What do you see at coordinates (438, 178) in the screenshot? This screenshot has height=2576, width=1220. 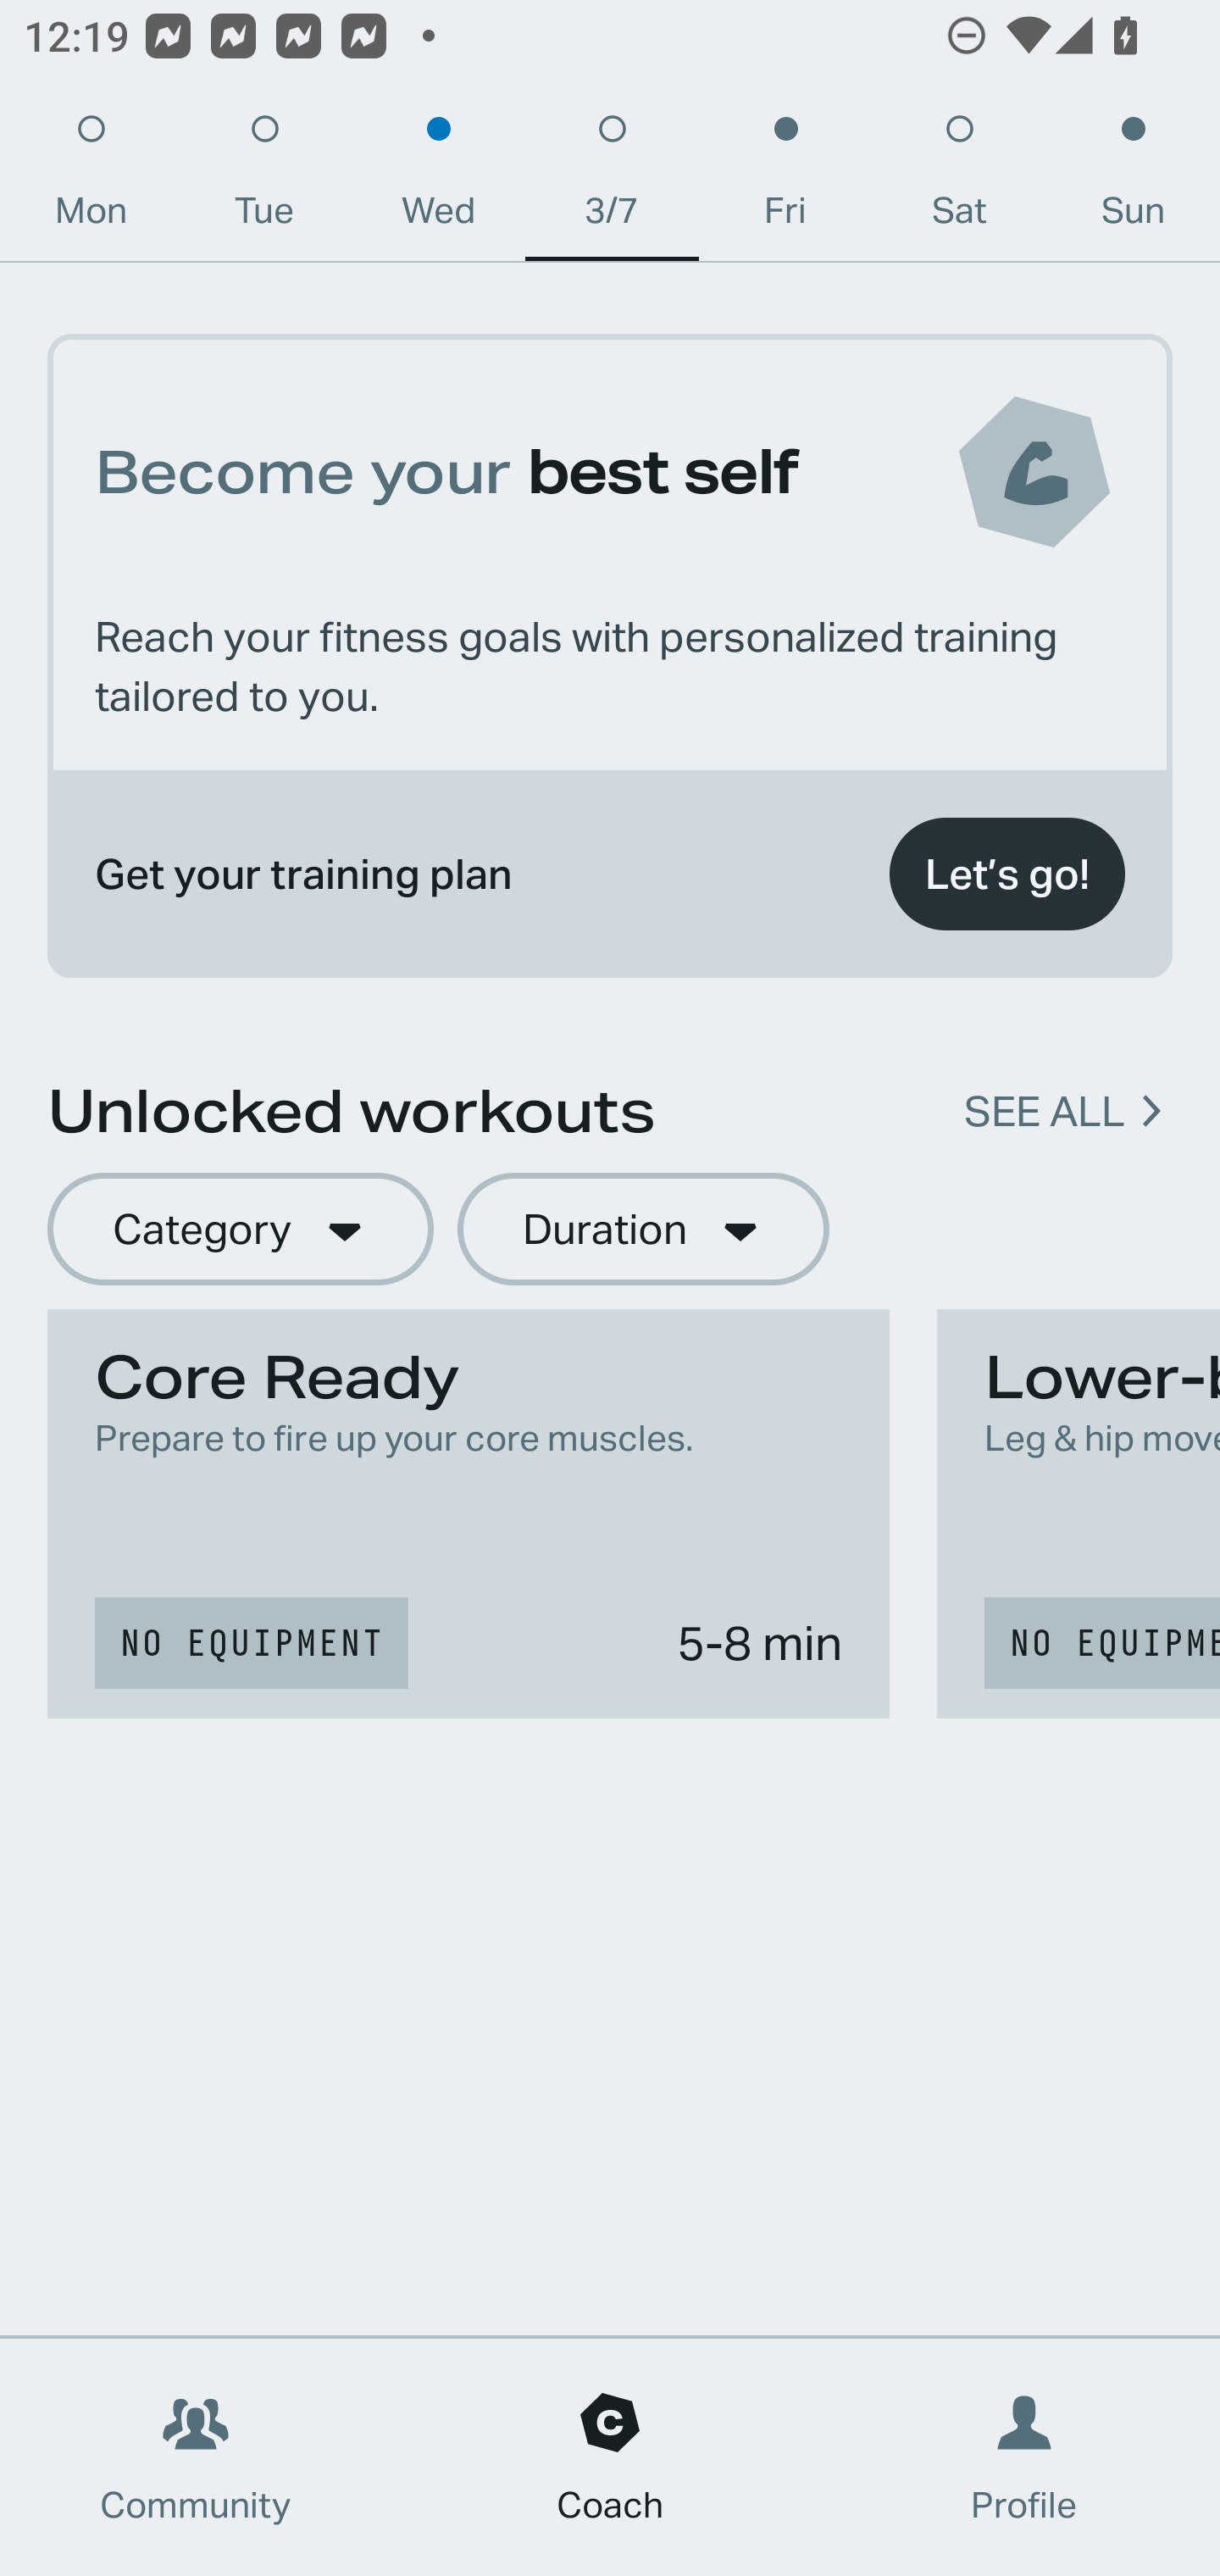 I see `Wed` at bounding box center [438, 178].